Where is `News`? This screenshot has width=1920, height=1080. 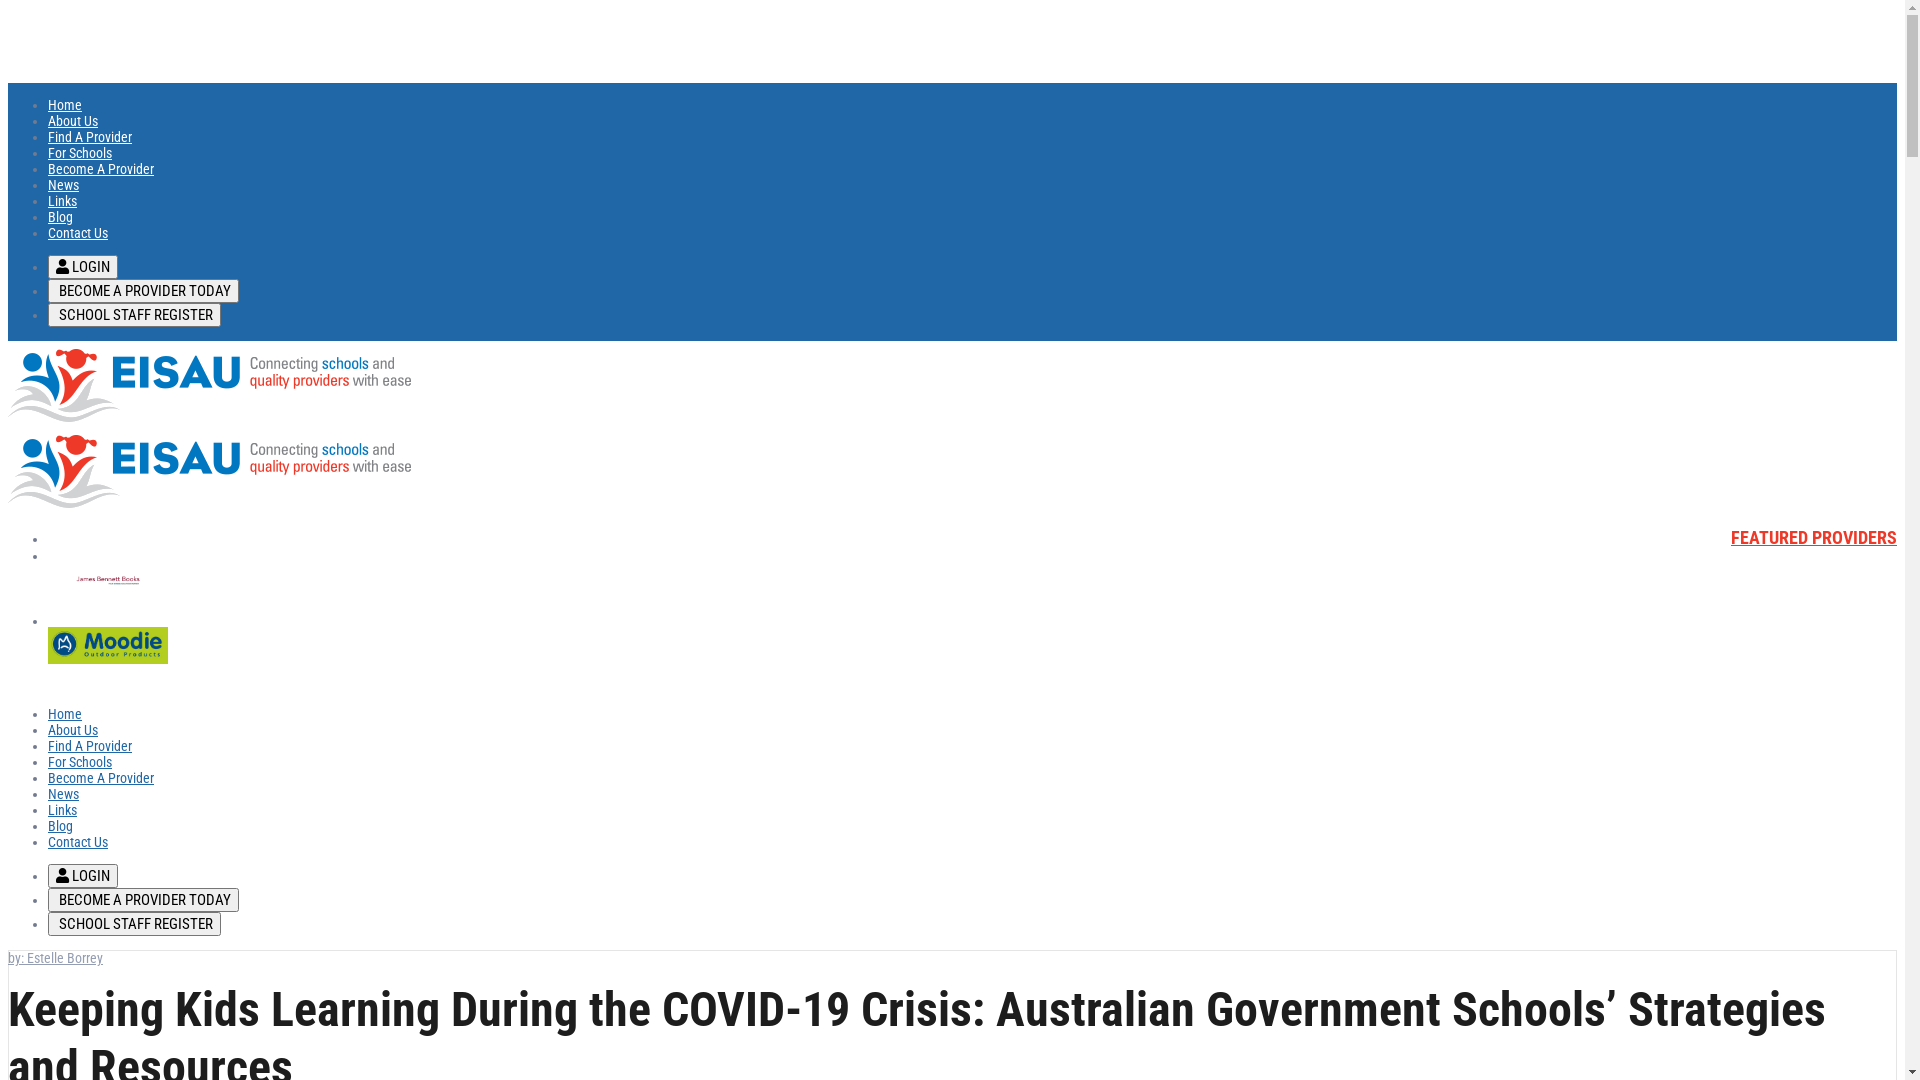
News is located at coordinates (64, 185).